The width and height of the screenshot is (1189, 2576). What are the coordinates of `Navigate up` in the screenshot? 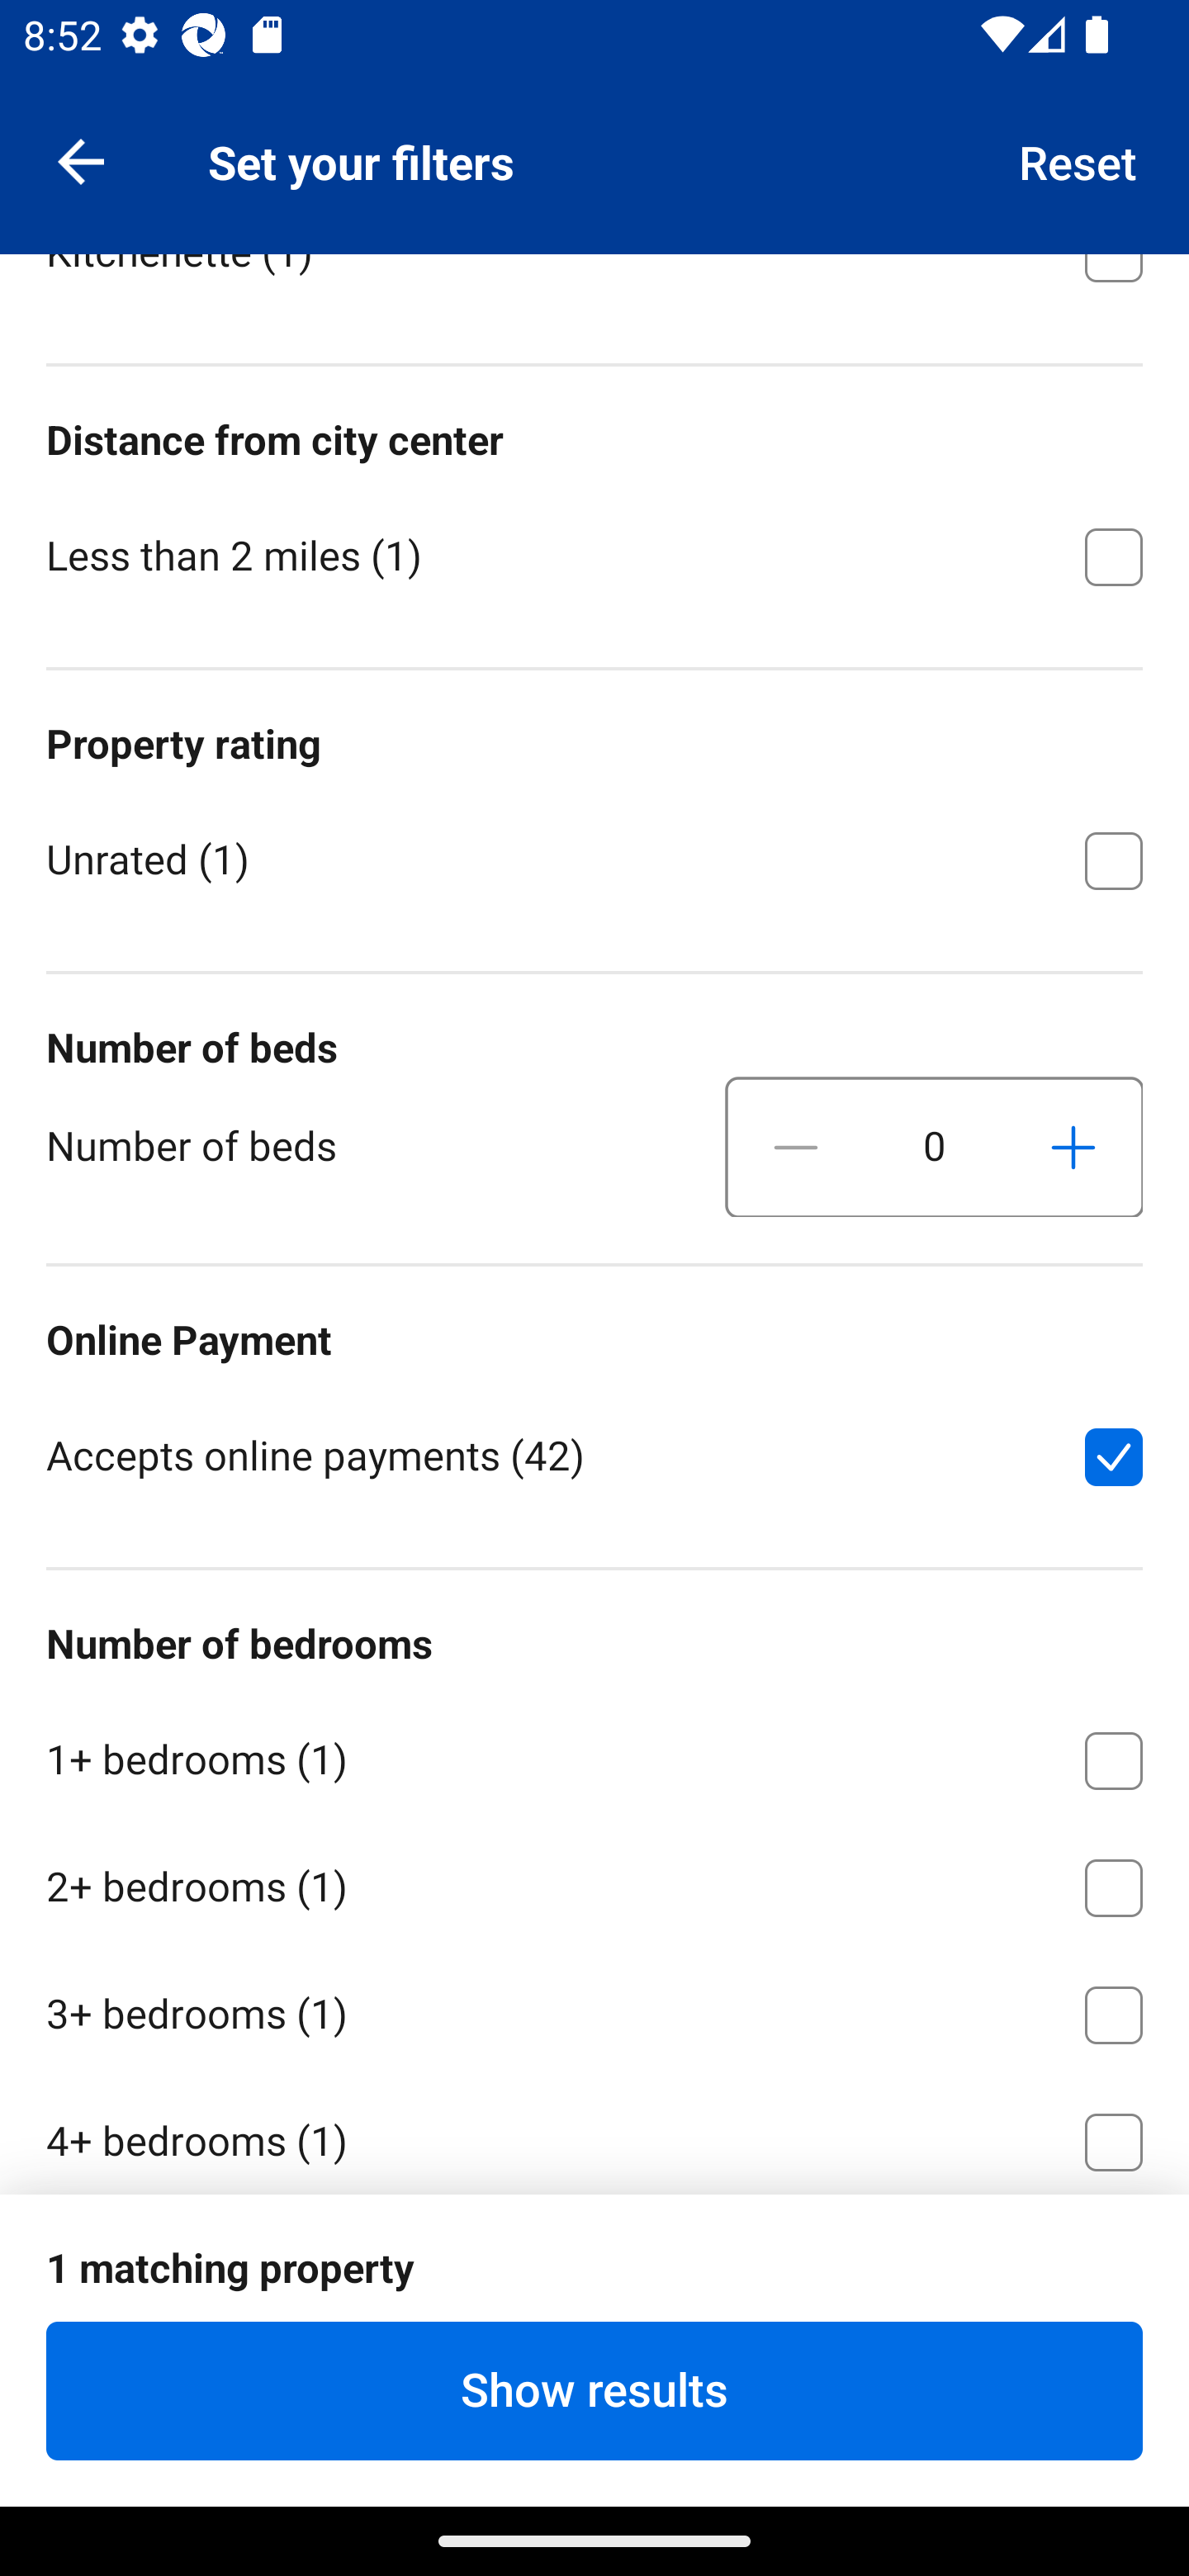 It's located at (81, 160).